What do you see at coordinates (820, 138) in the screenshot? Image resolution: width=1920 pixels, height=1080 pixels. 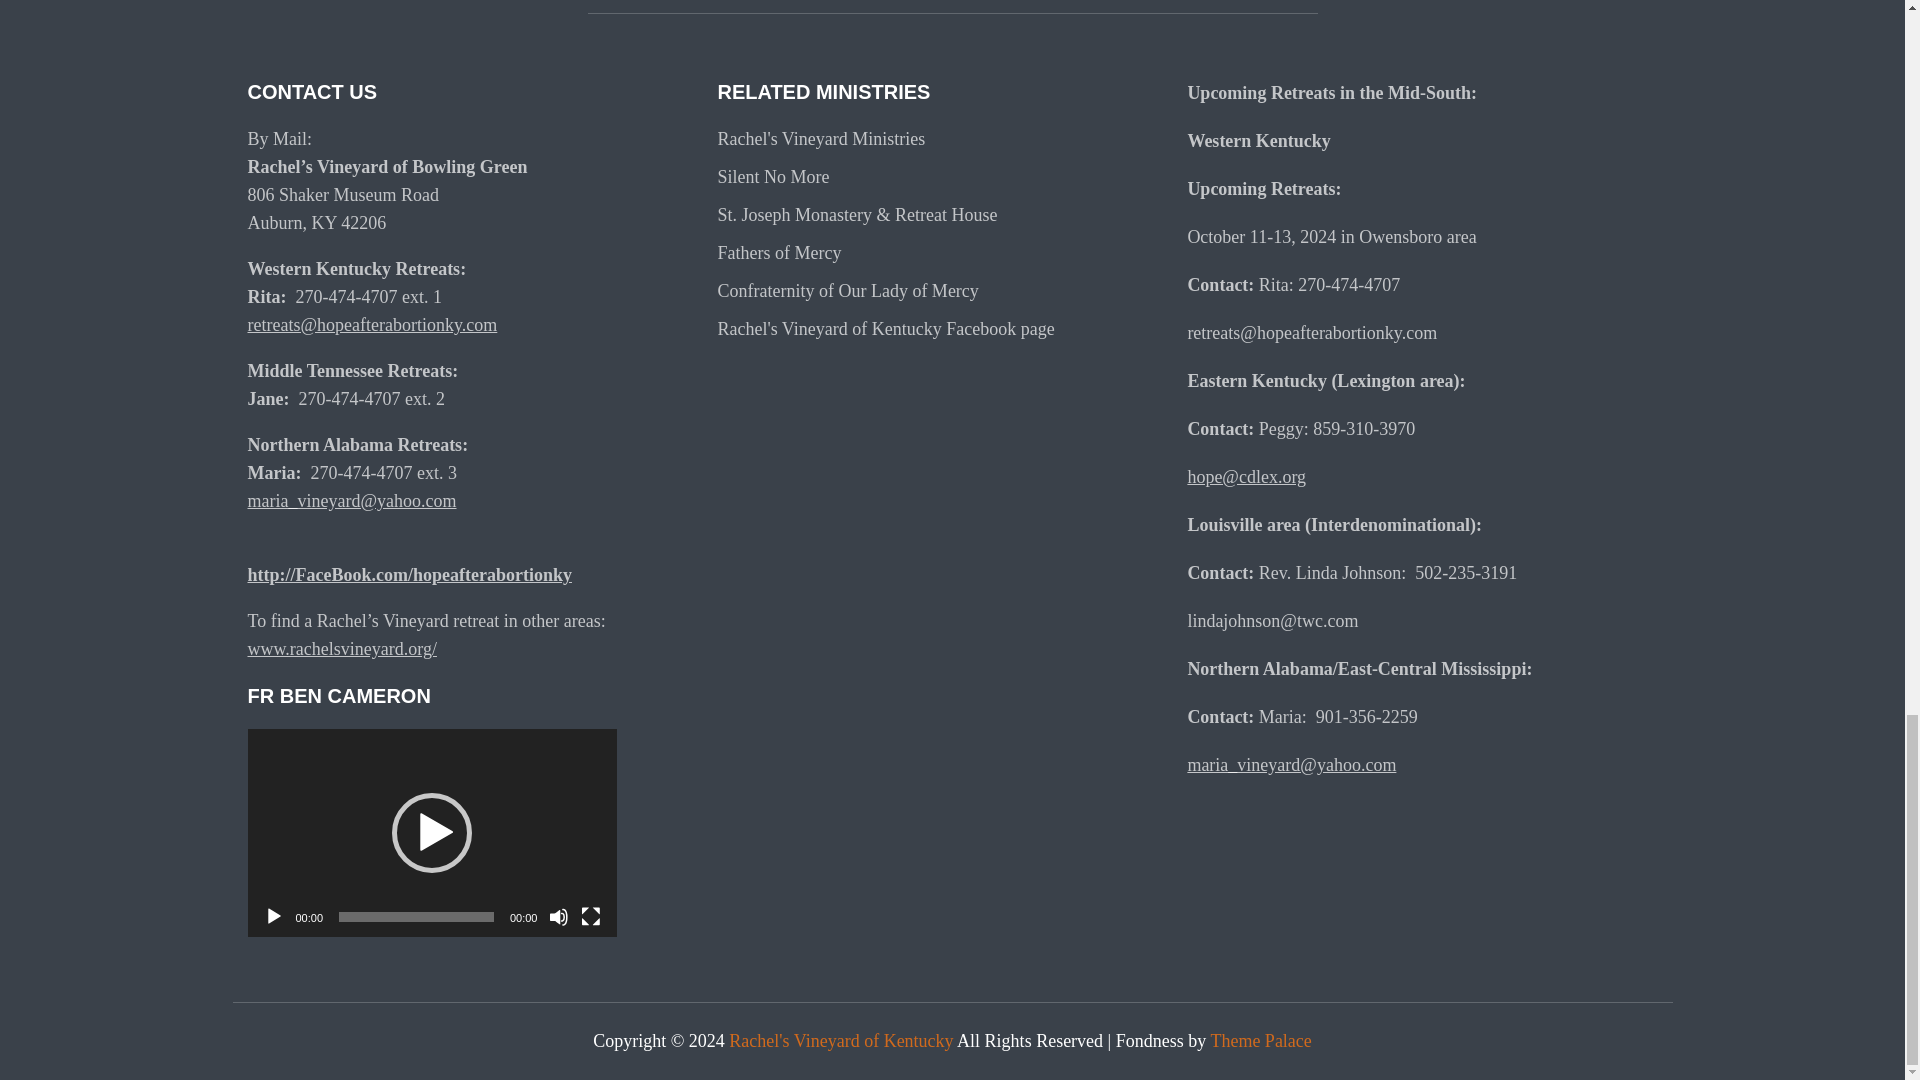 I see `Rachels Vineyard Official Site` at bounding box center [820, 138].